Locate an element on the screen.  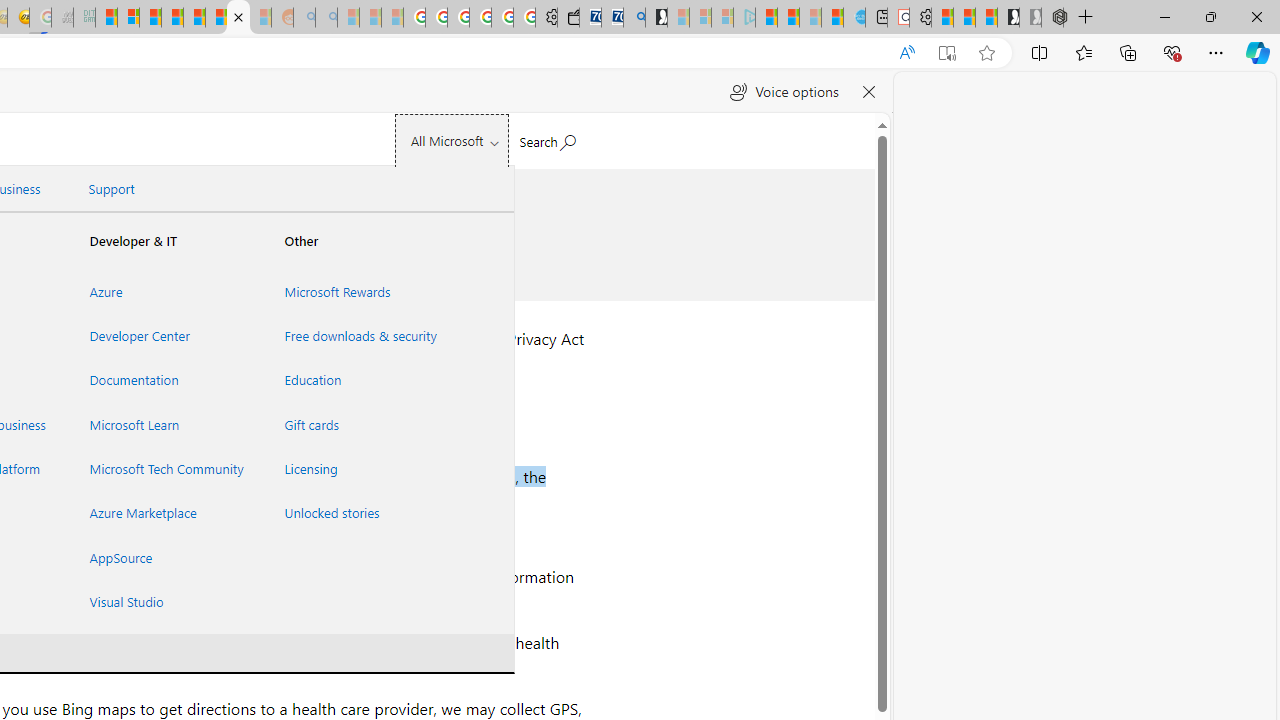
Navy Quest is located at coordinates (62, 18).